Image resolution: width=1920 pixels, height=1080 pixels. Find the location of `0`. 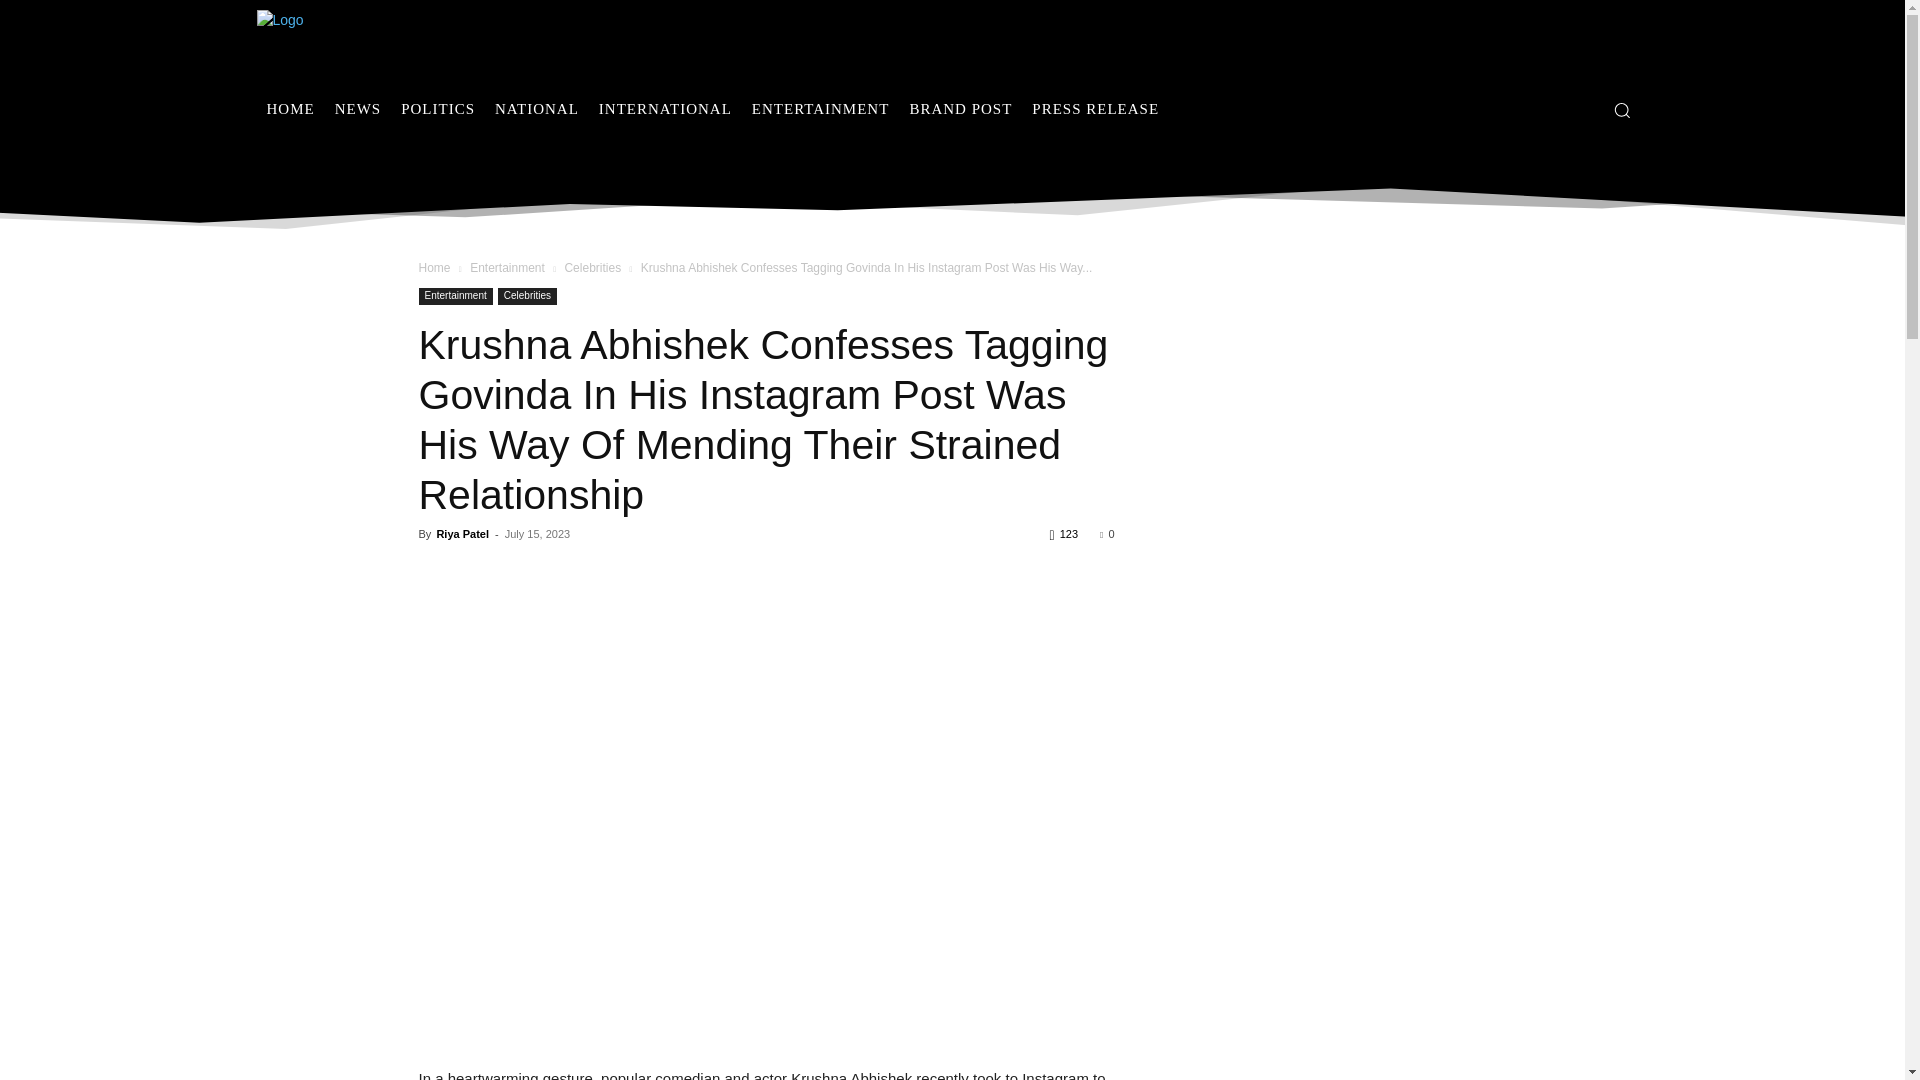

0 is located at coordinates (1106, 534).